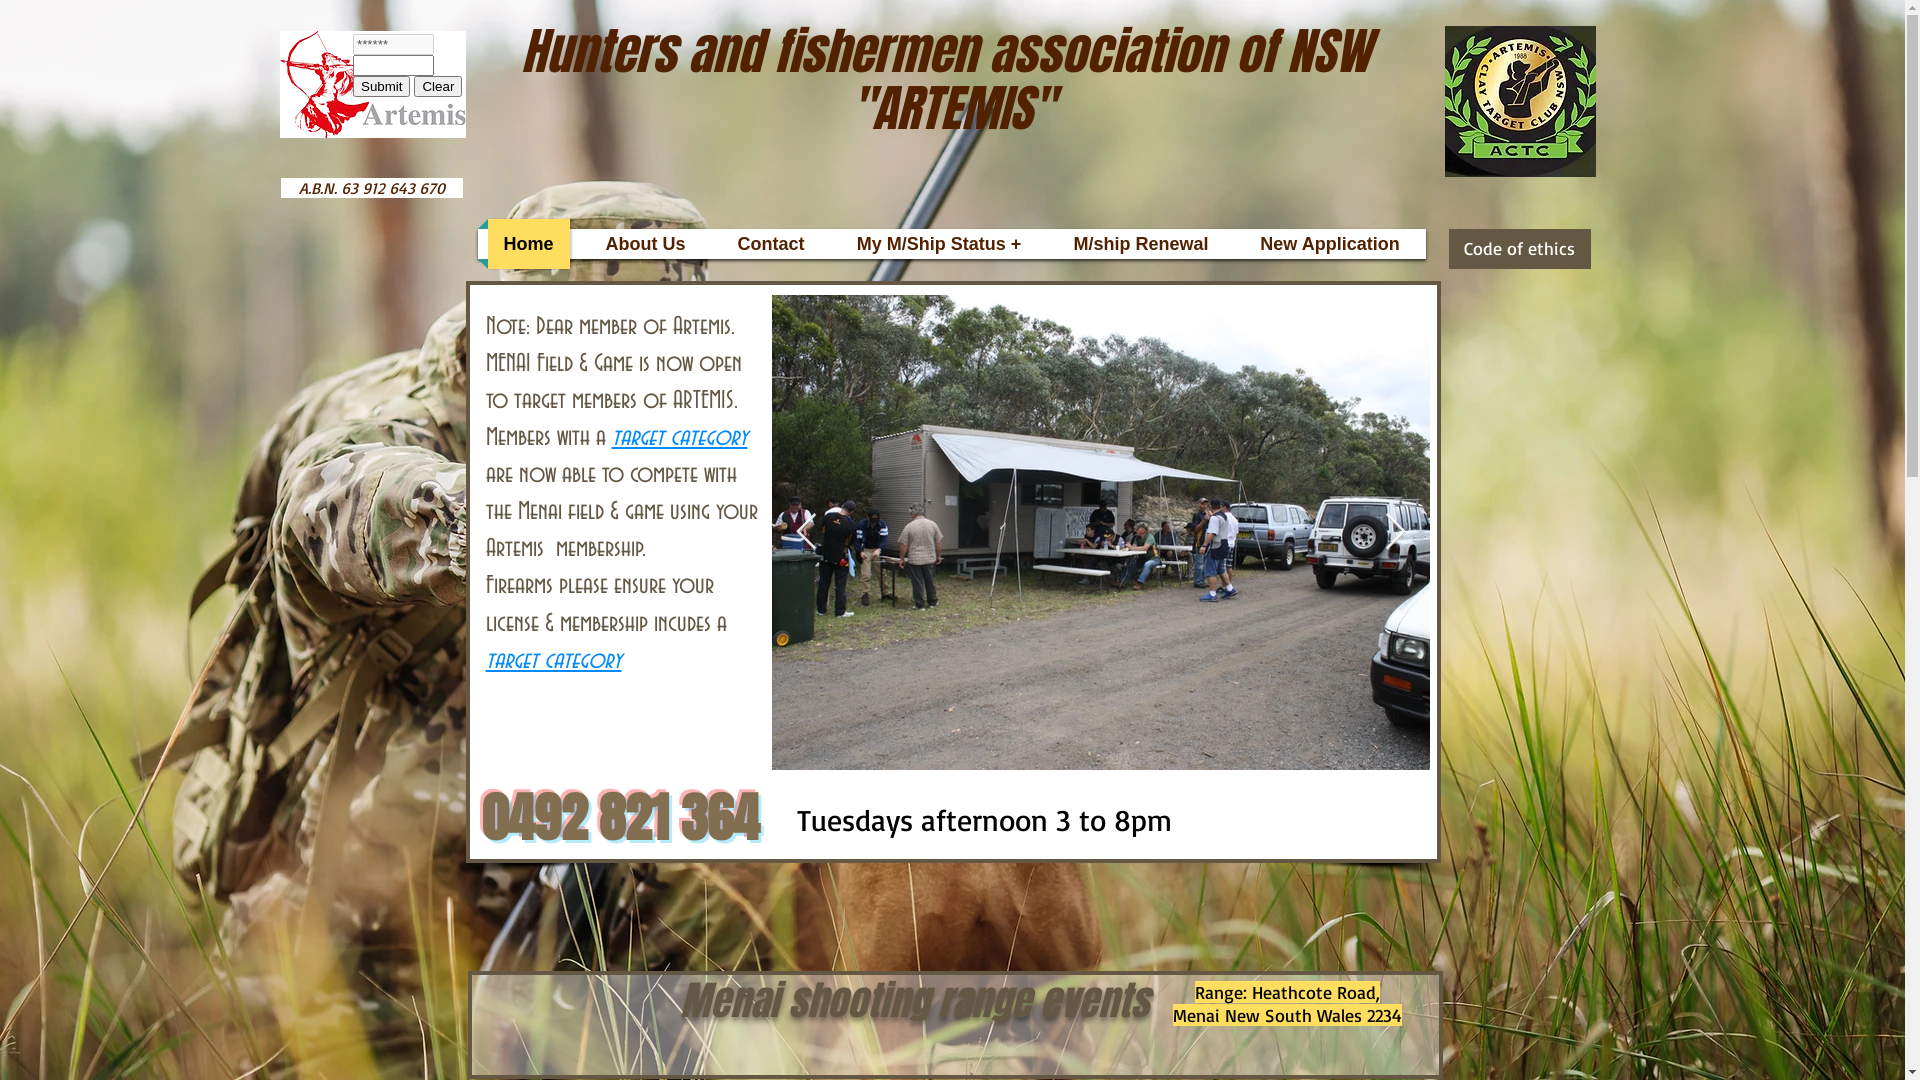 This screenshot has width=1920, height=1080. What do you see at coordinates (646, 244) in the screenshot?
I see `About Us` at bounding box center [646, 244].